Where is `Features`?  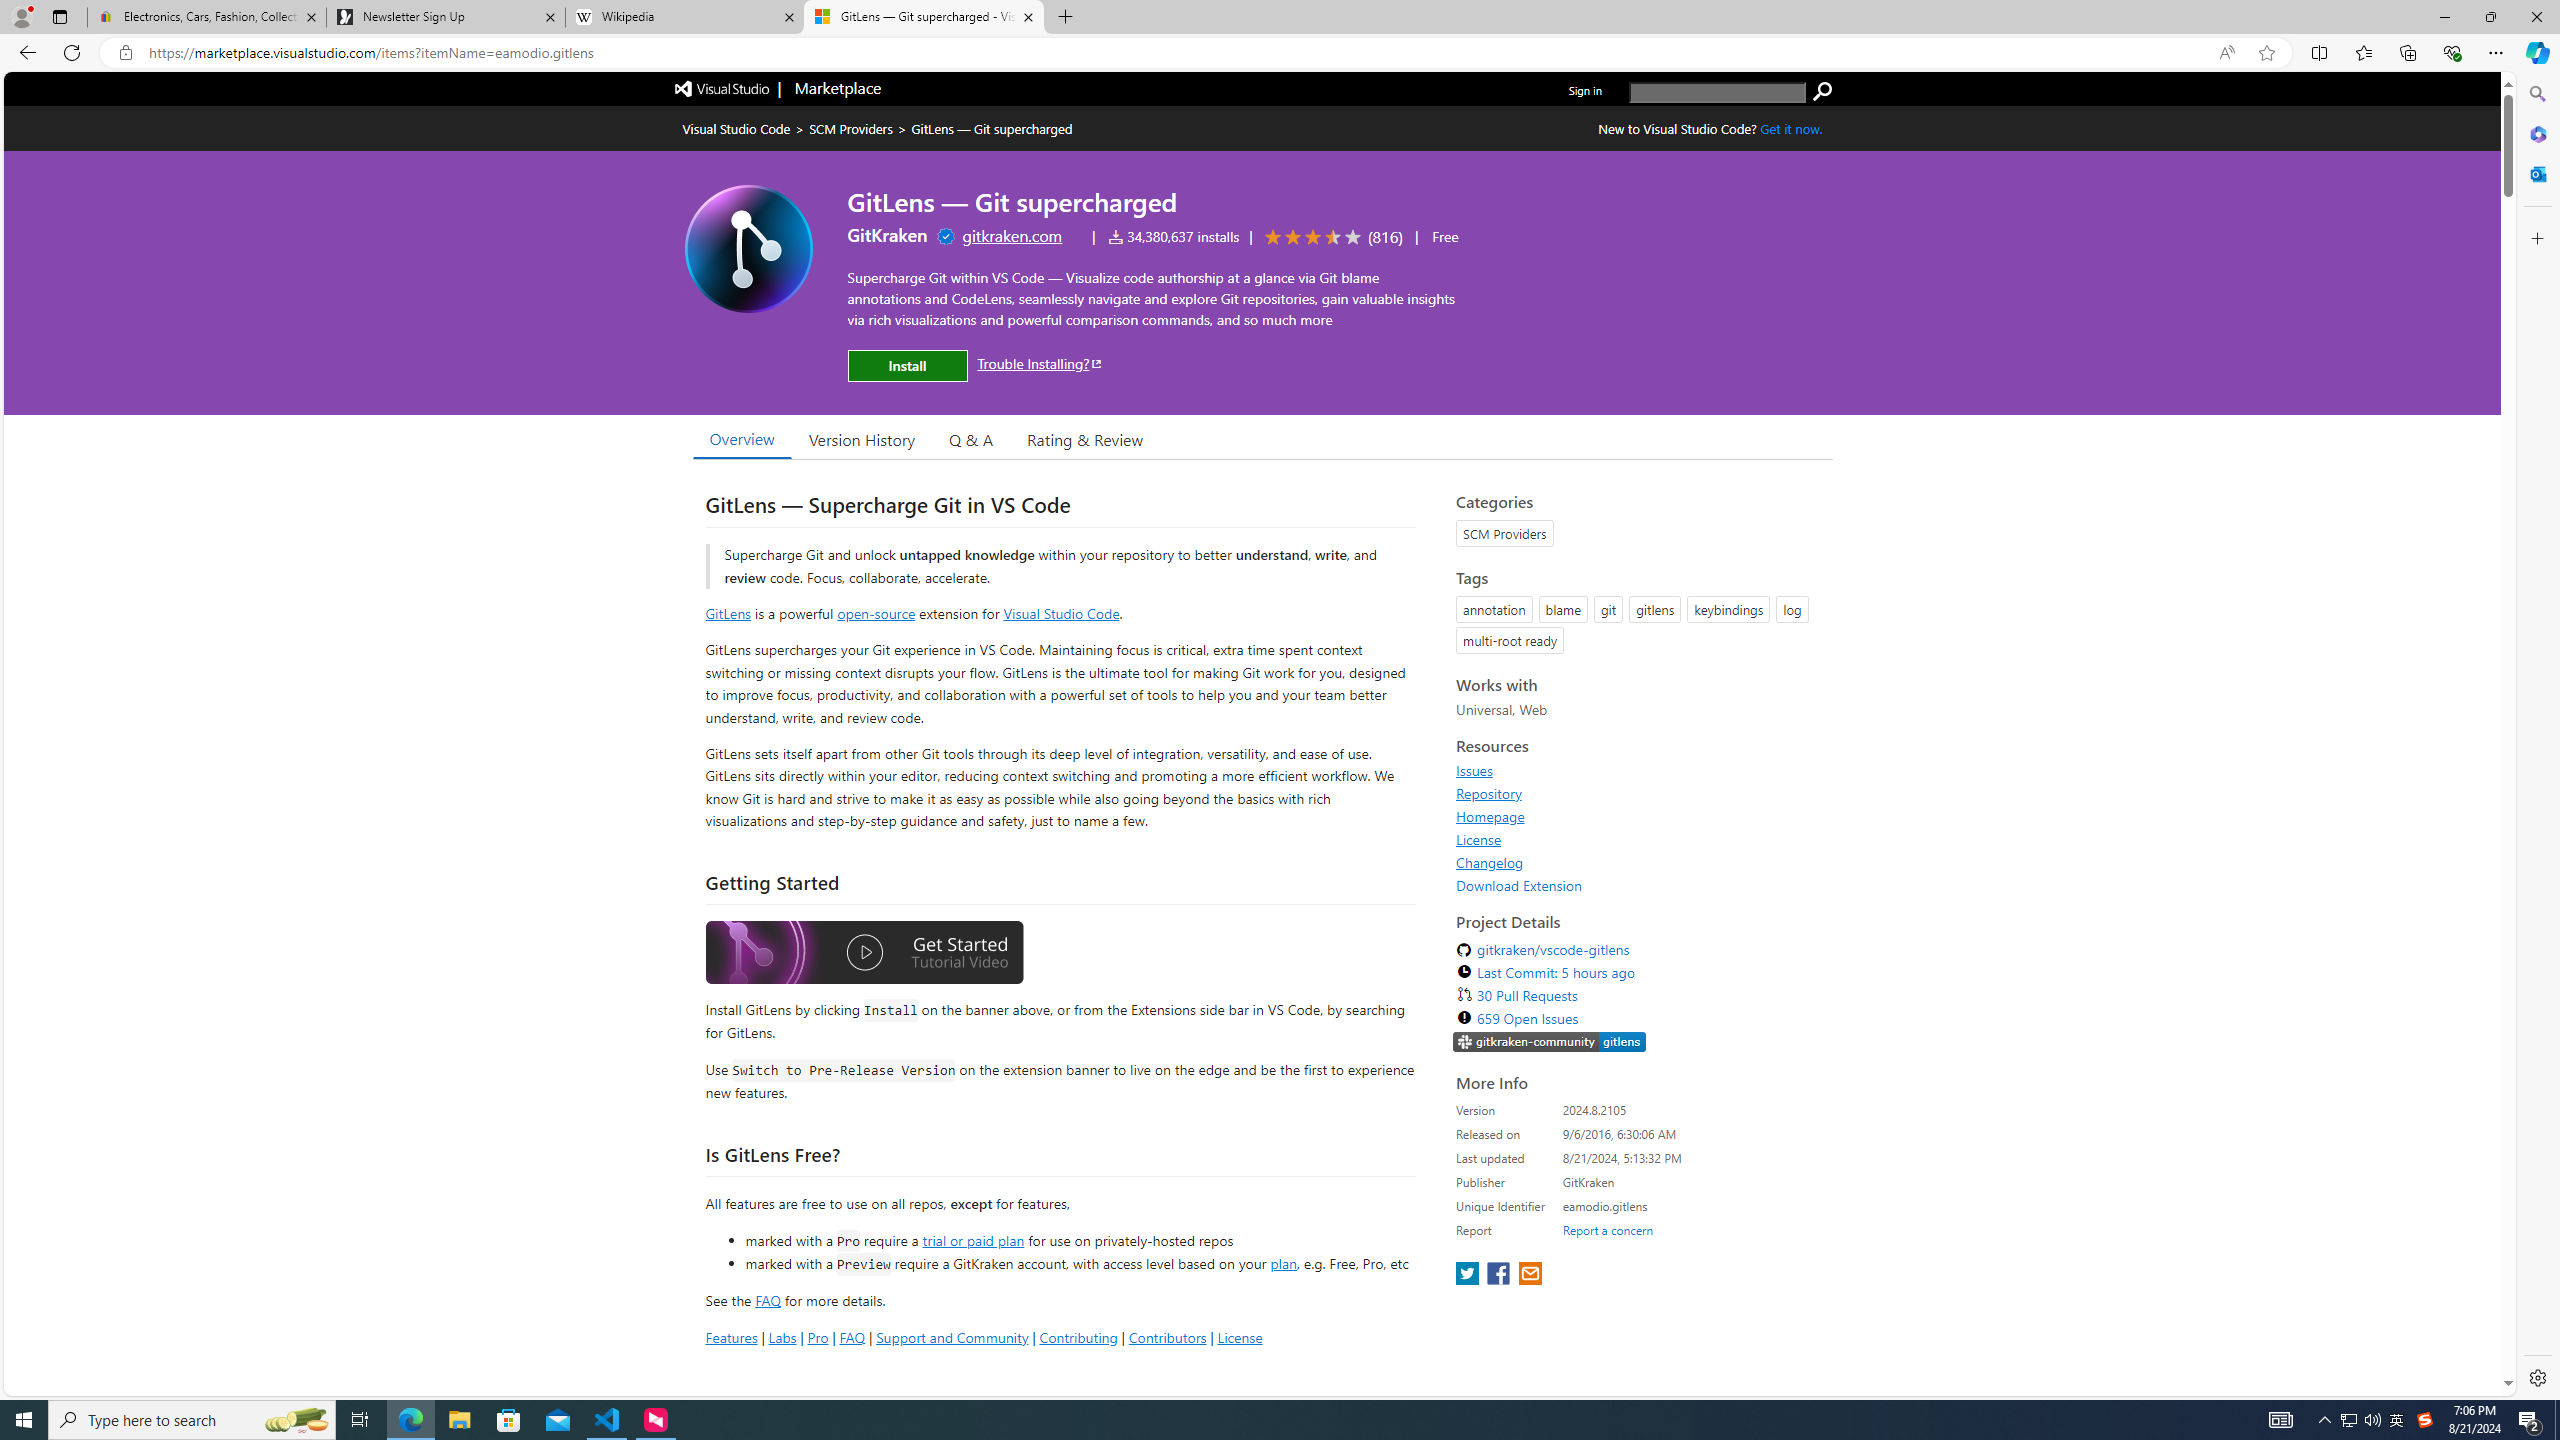
Features is located at coordinates (730, 1336).